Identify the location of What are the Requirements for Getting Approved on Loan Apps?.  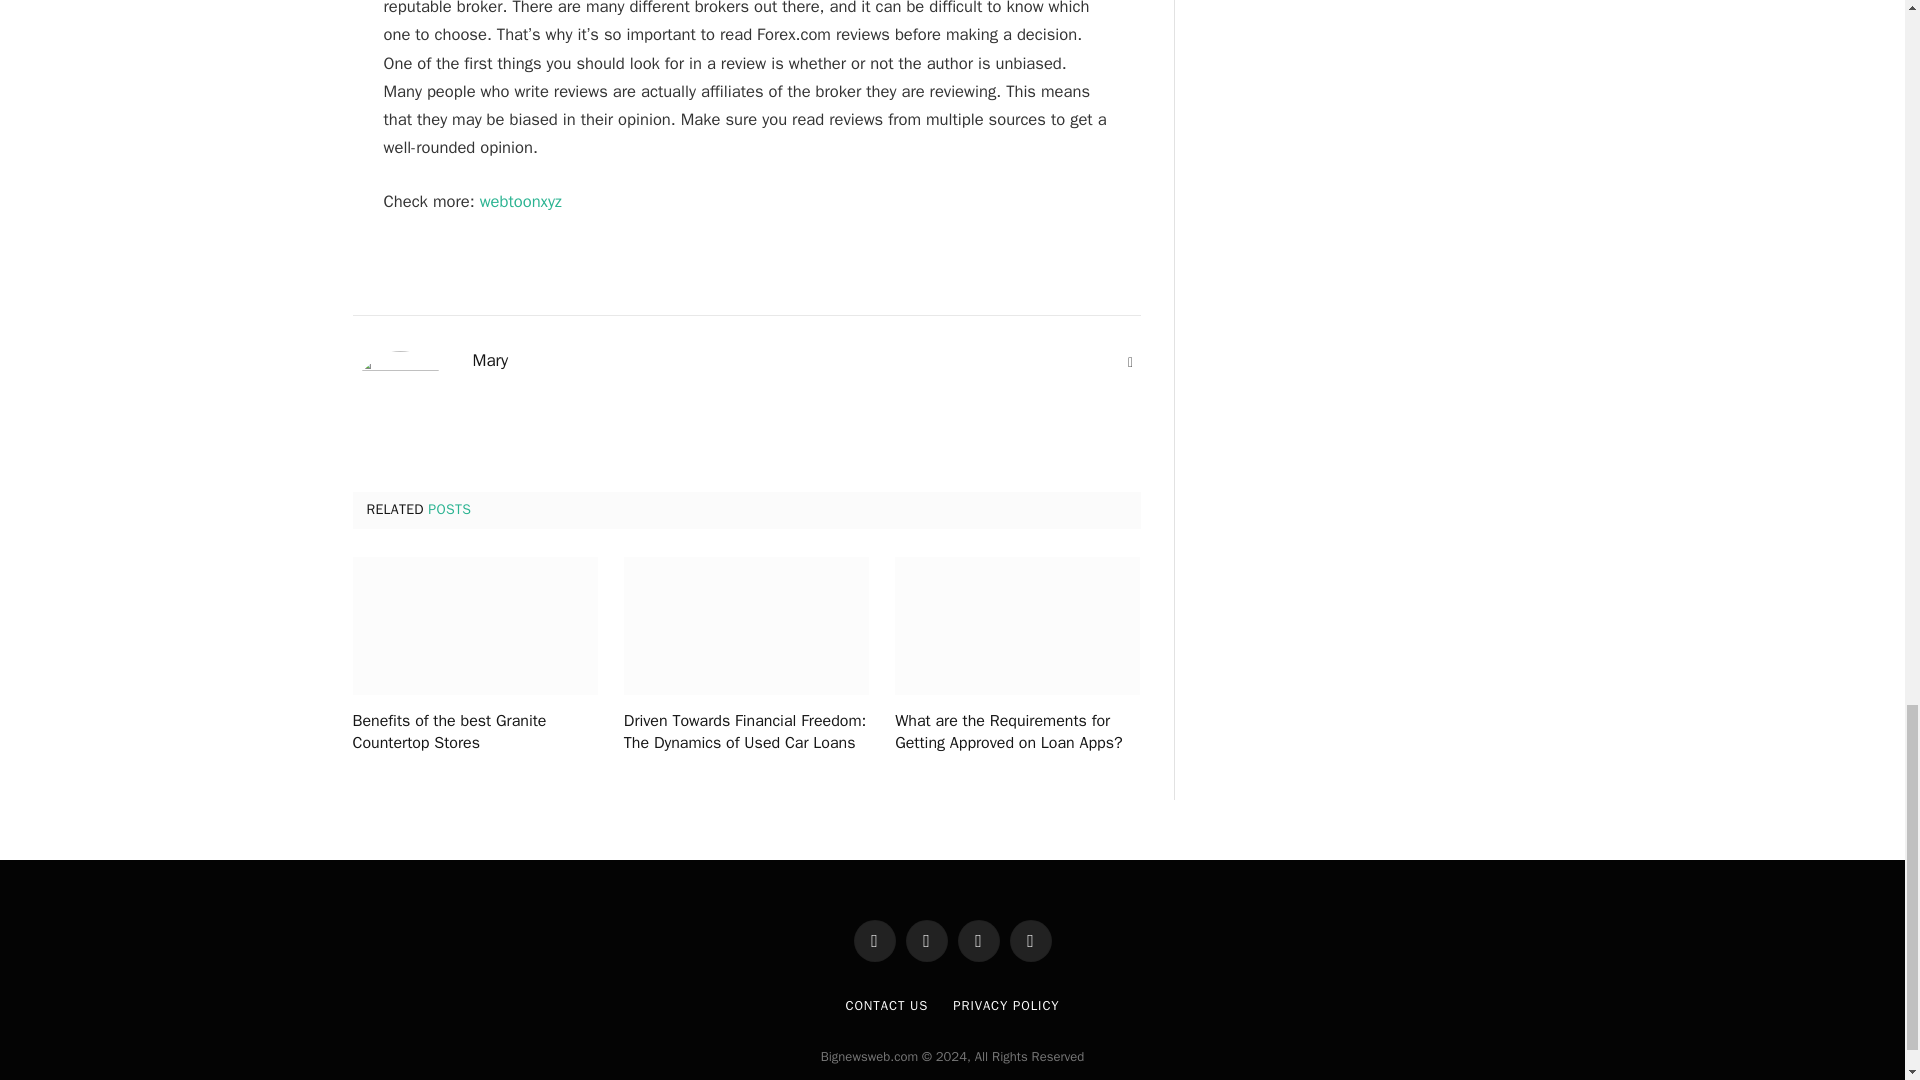
(1017, 626).